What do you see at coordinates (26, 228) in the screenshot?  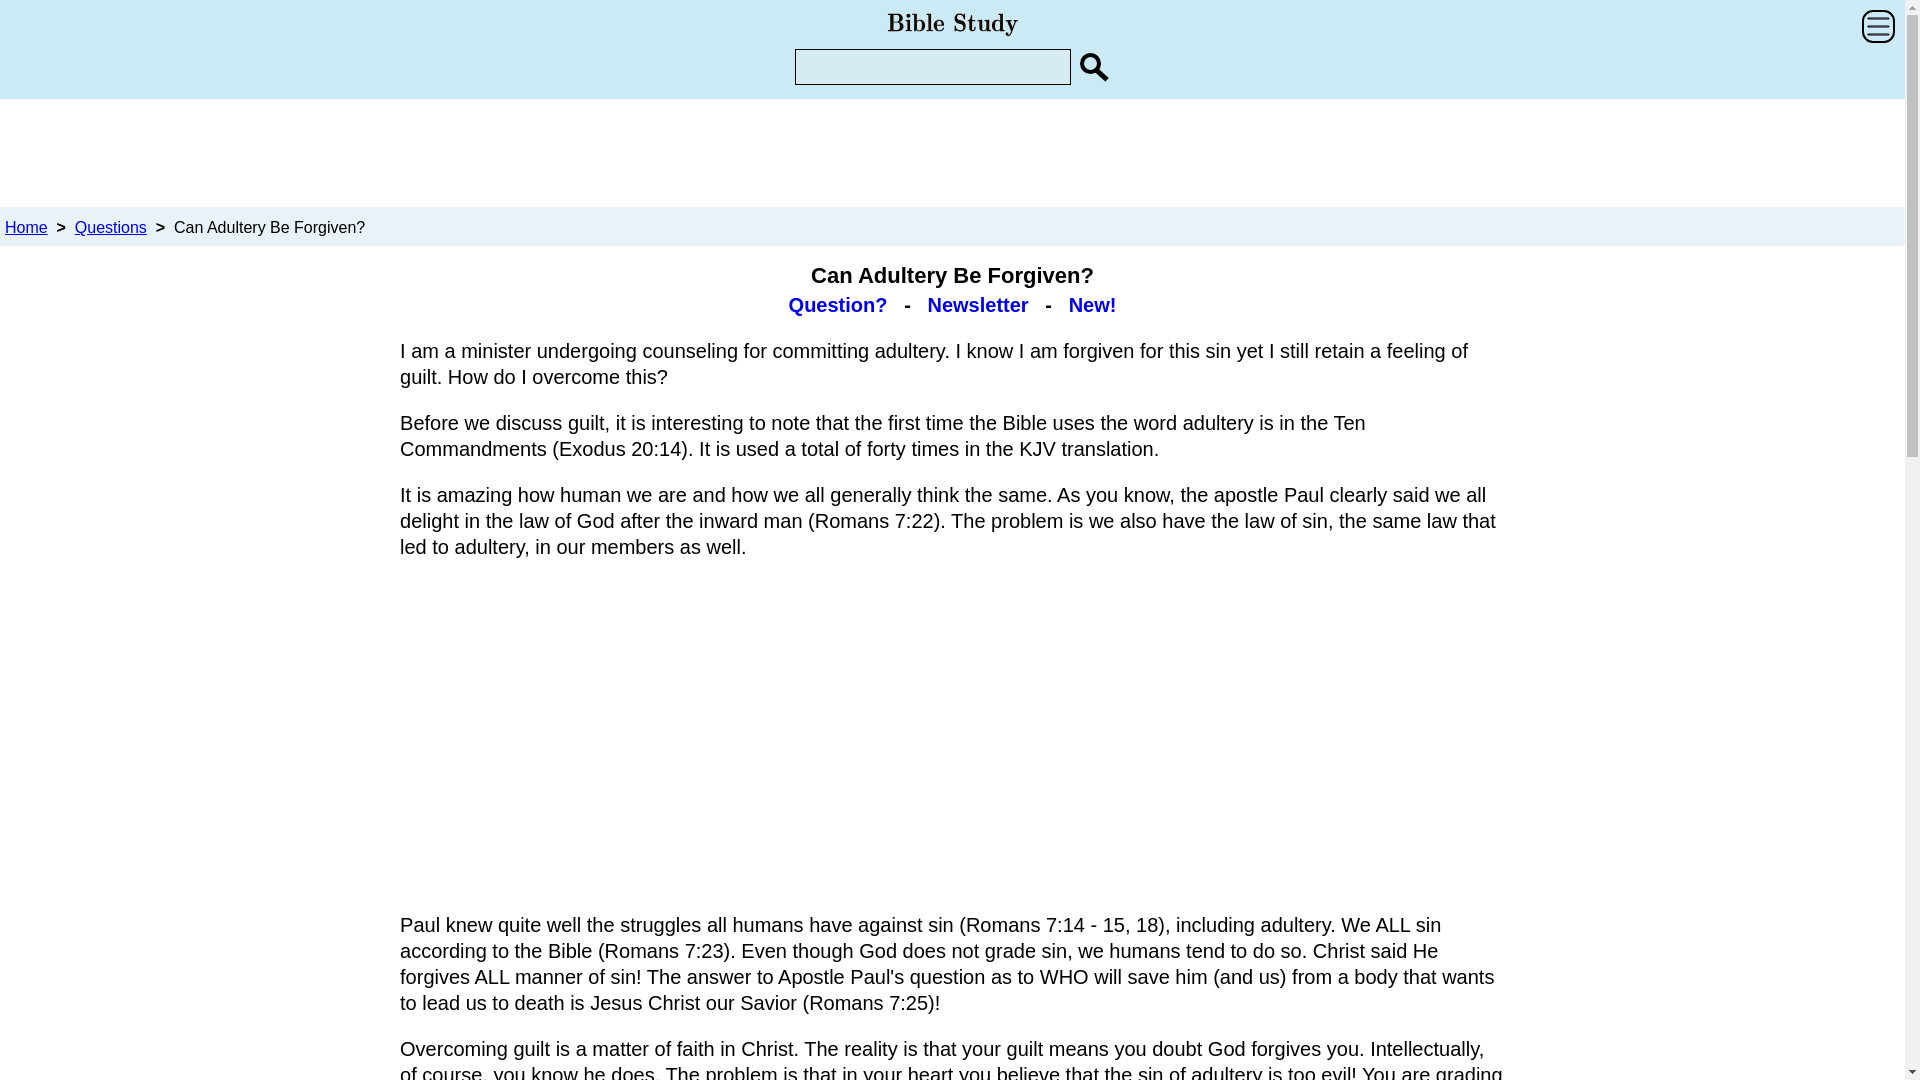 I see `Home` at bounding box center [26, 228].